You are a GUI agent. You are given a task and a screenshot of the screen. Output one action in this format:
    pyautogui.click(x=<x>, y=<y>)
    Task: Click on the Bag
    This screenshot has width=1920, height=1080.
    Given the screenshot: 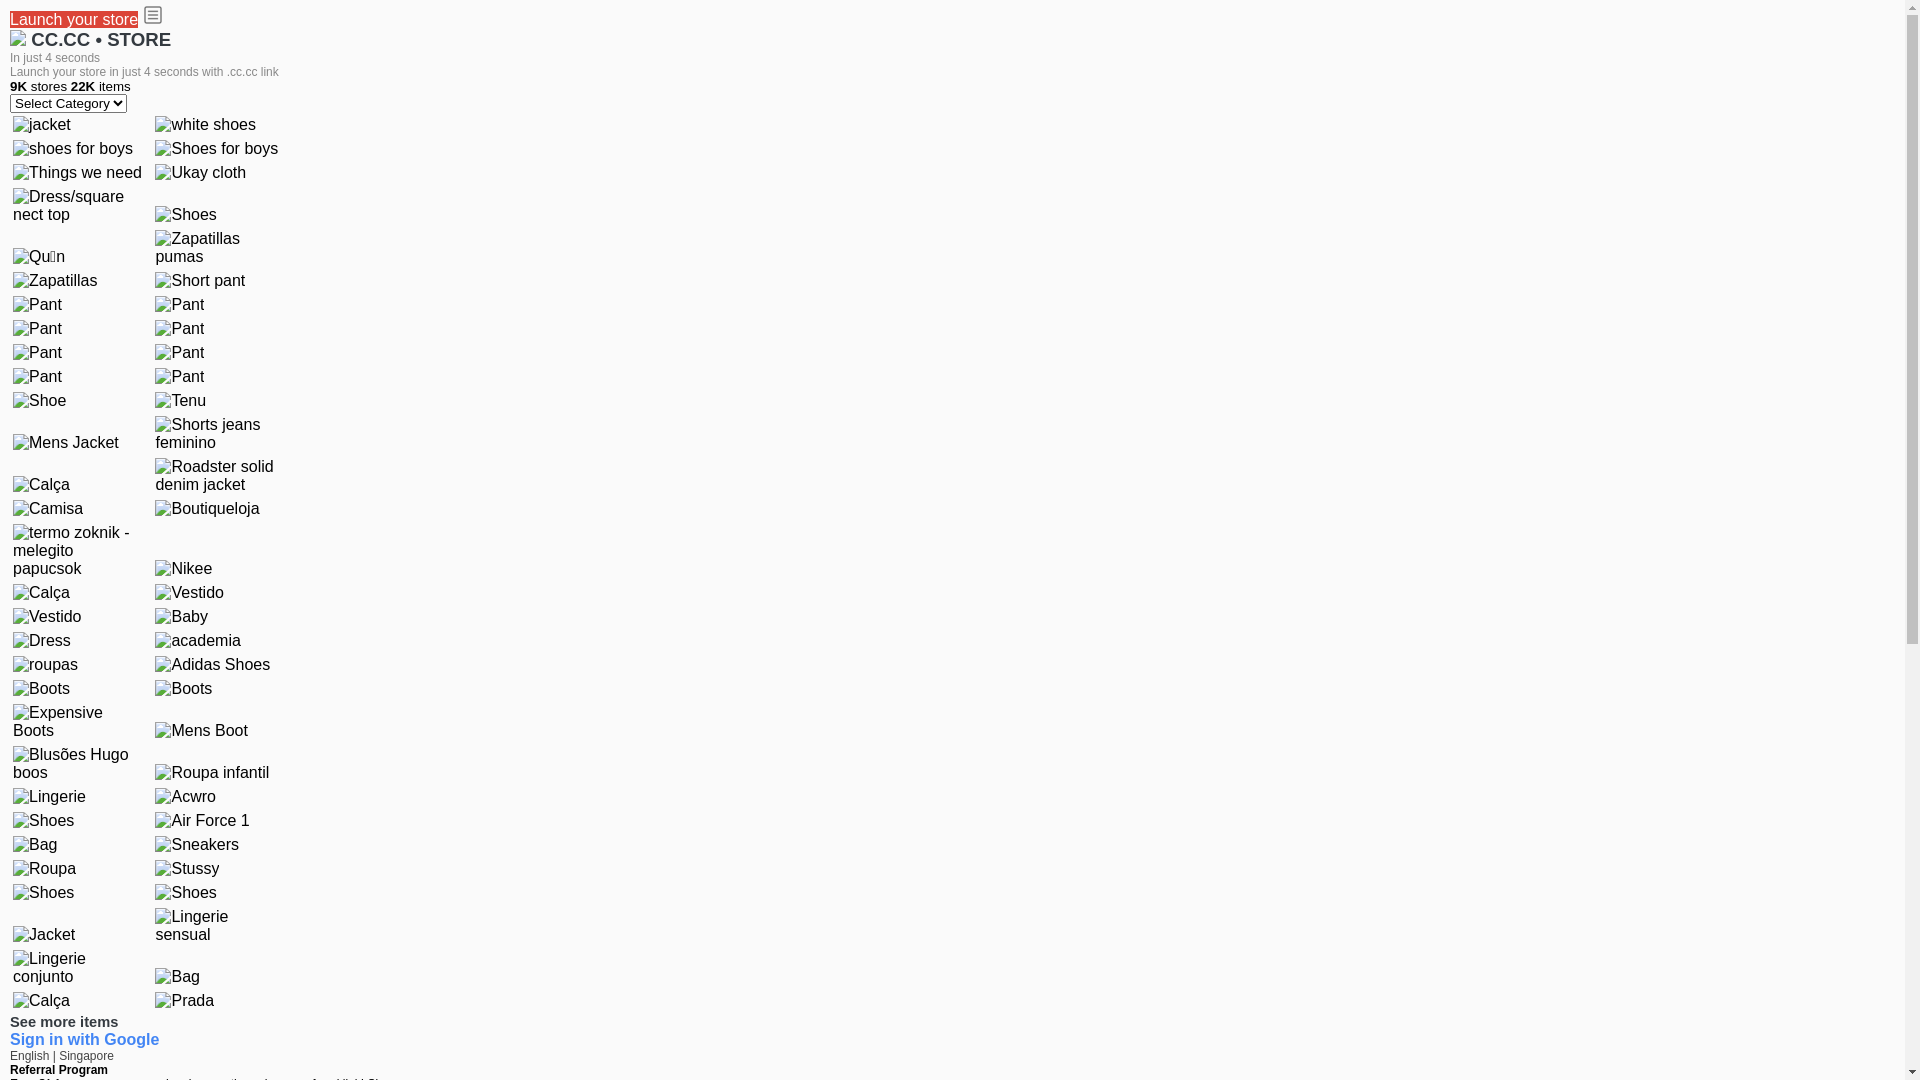 What is the action you would take?
    pyautogui.click(x=35, y=845)
    